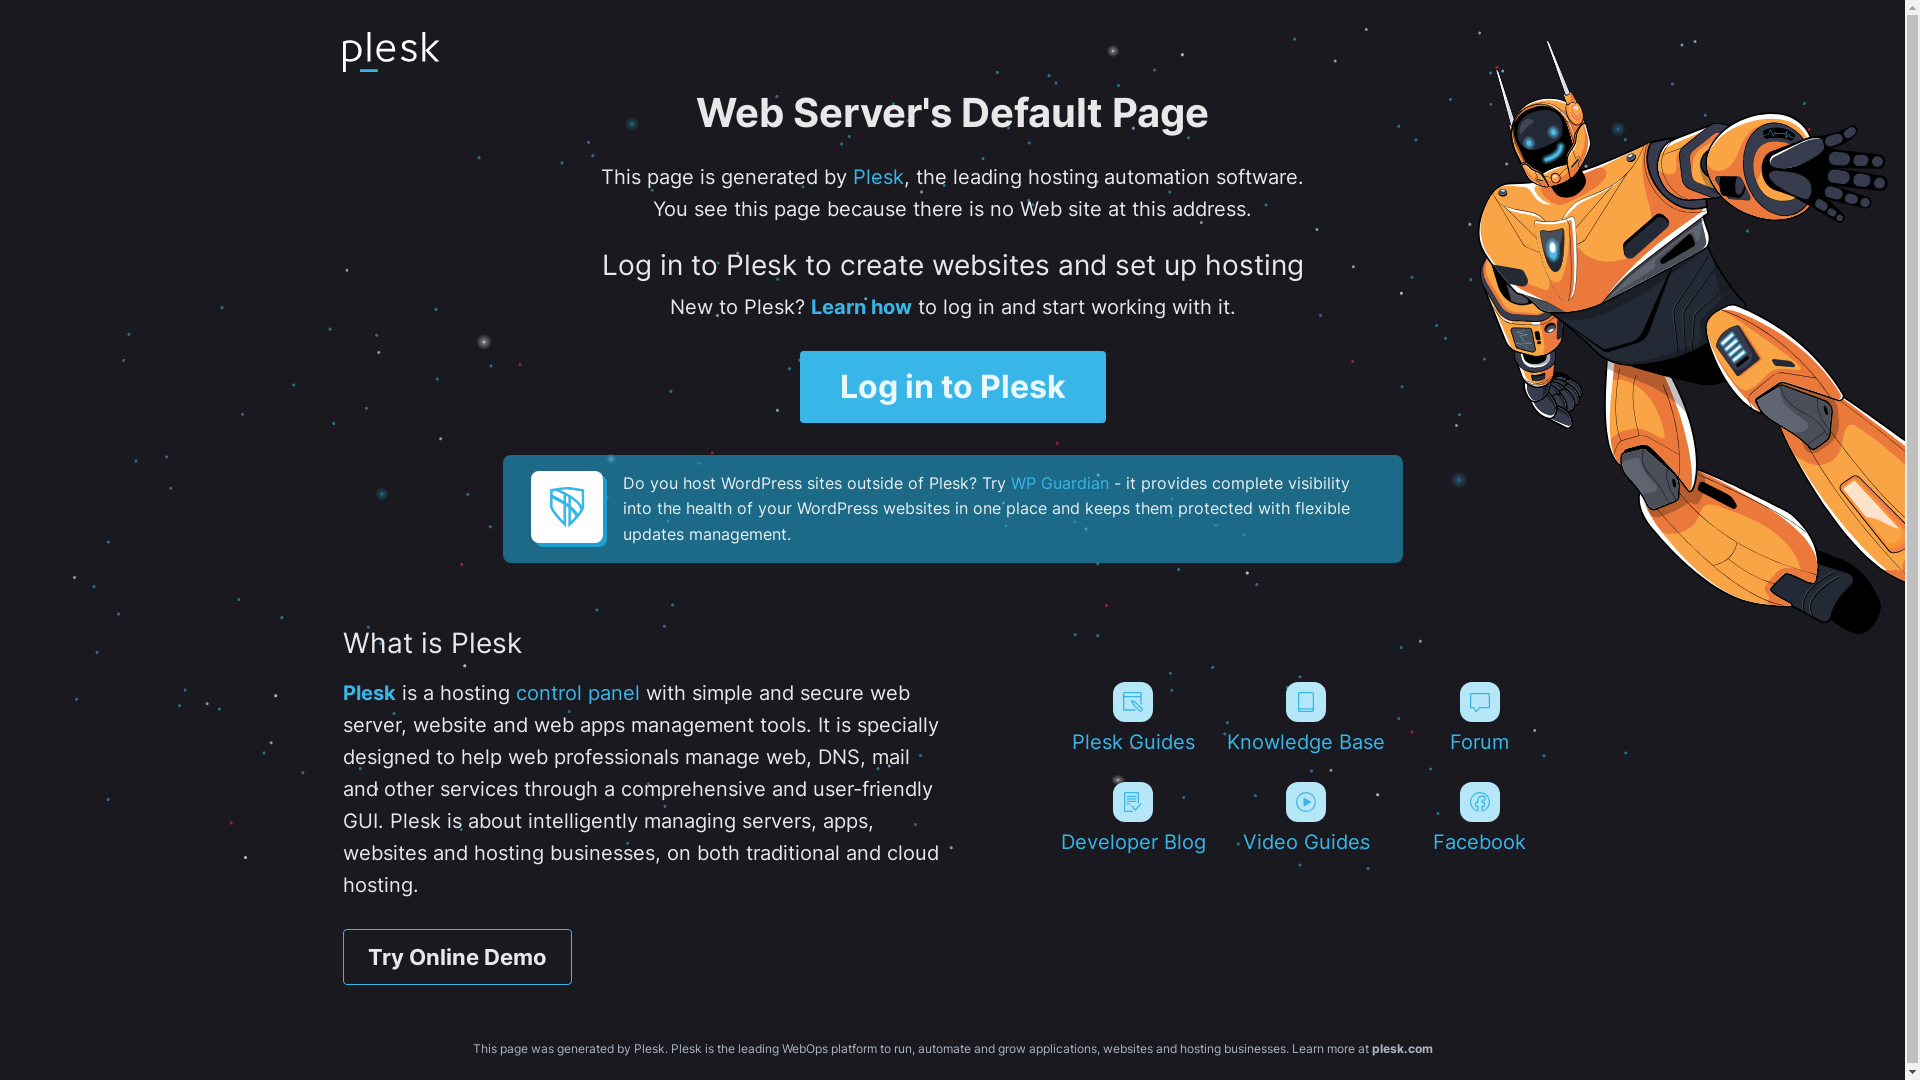 This screenshot has width=1920, height=1080. I want to click on Learn how, so click(860, 307).